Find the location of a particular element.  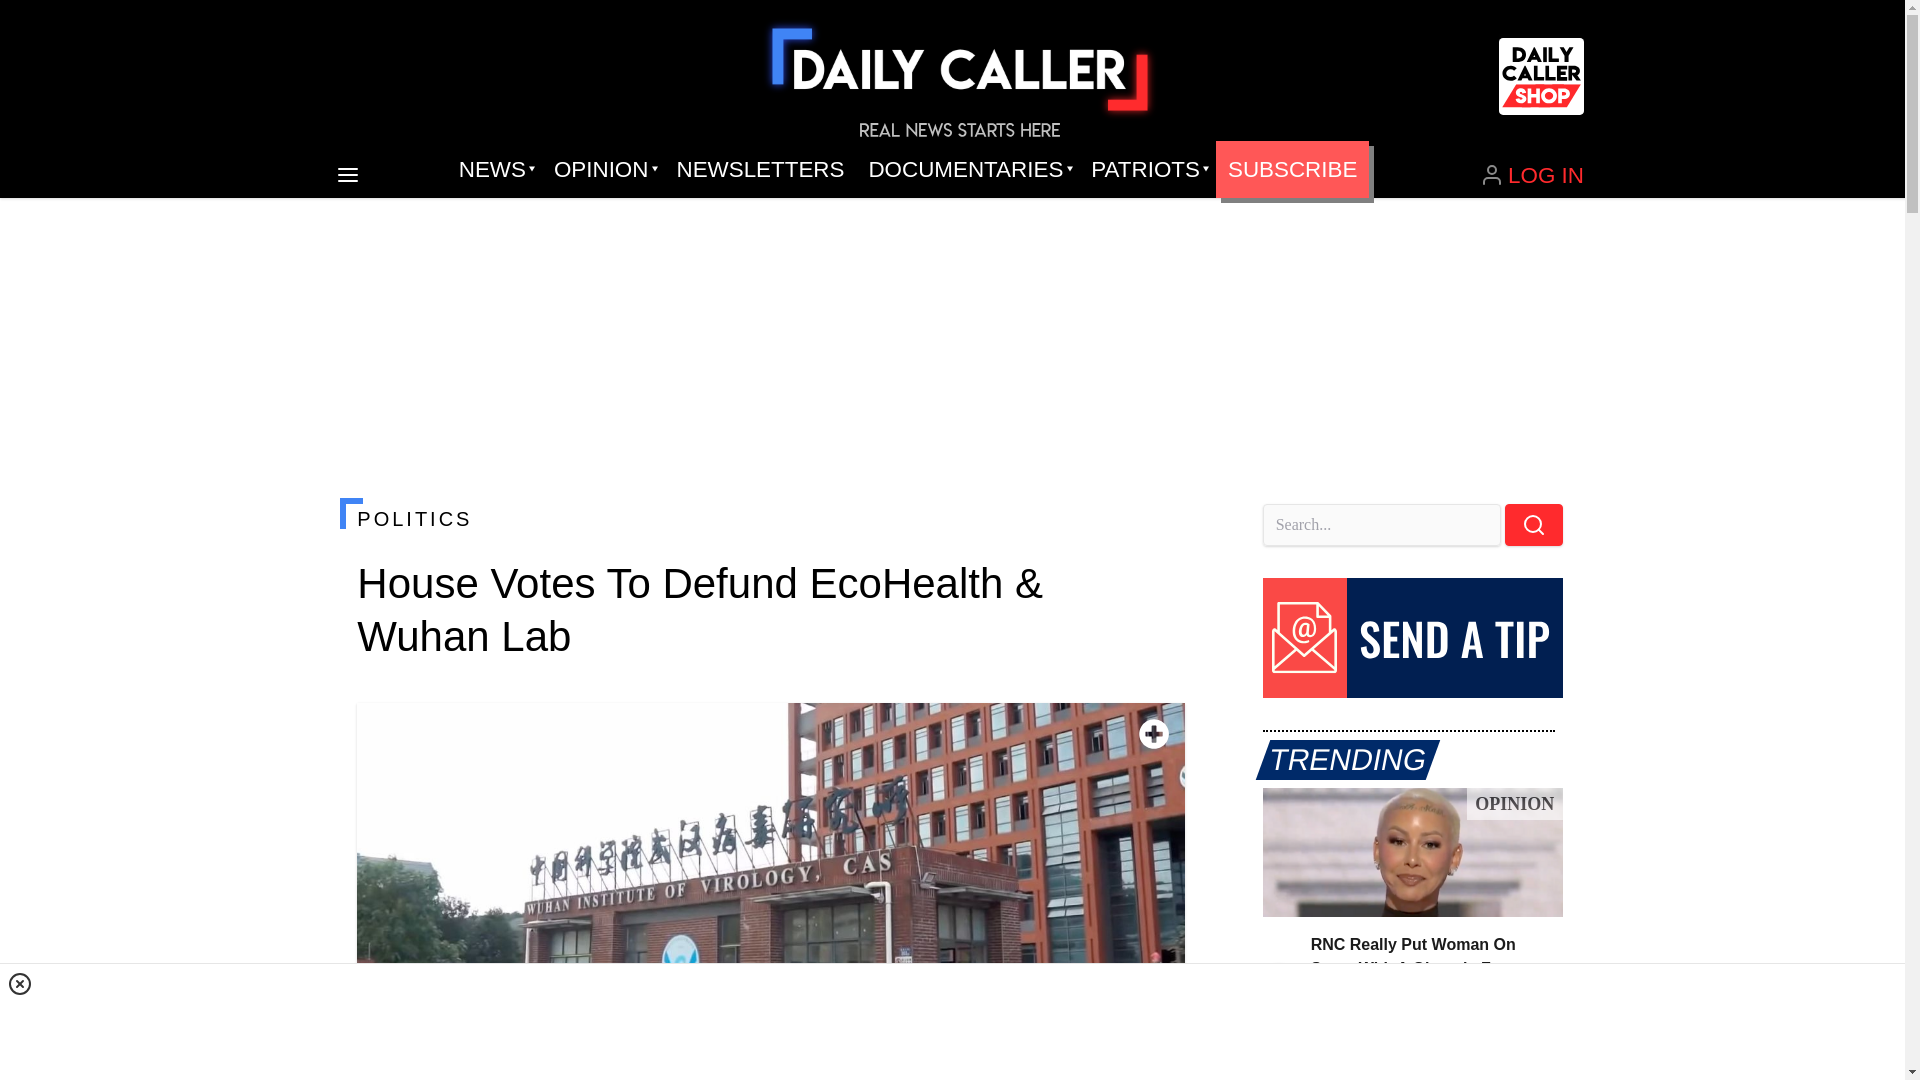

NEWS is located at coordinates (494, 170).